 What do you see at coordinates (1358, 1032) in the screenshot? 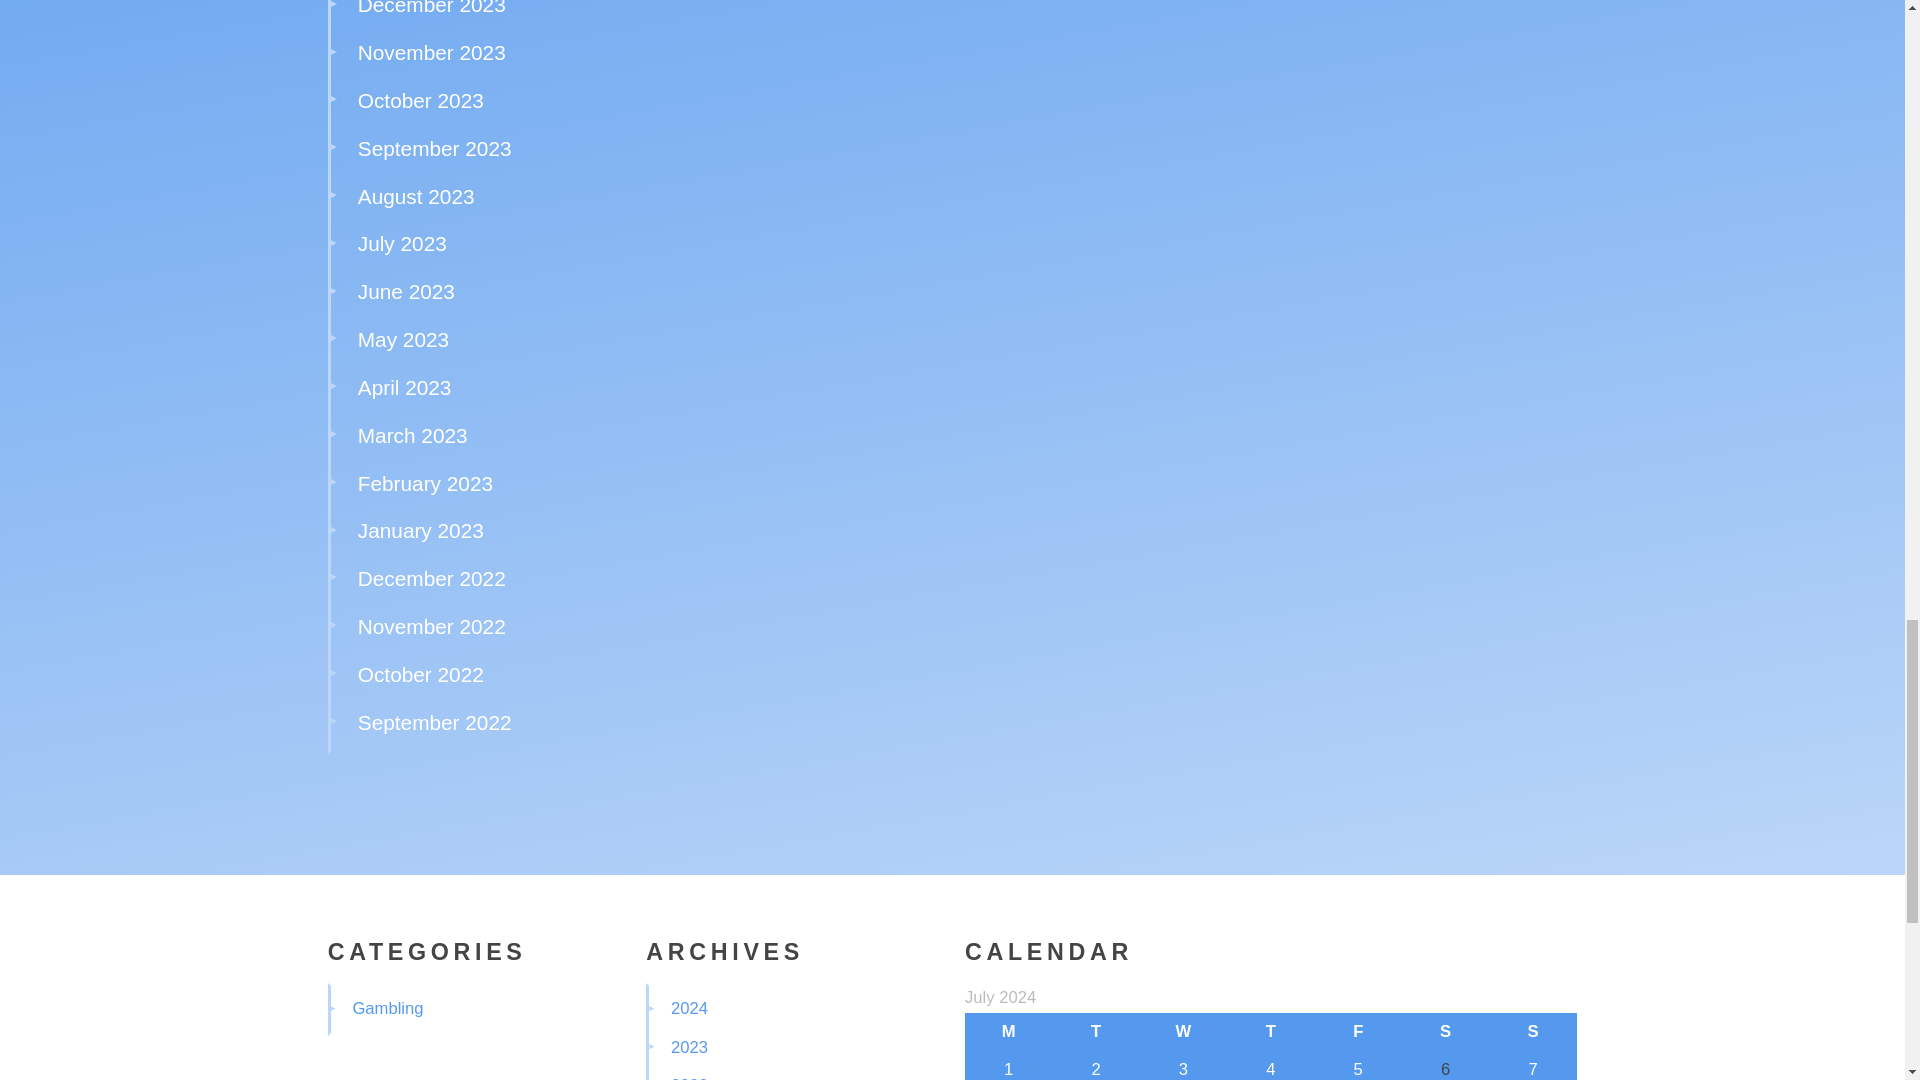
I see `Friday` at bounding box center [1358, 1032].